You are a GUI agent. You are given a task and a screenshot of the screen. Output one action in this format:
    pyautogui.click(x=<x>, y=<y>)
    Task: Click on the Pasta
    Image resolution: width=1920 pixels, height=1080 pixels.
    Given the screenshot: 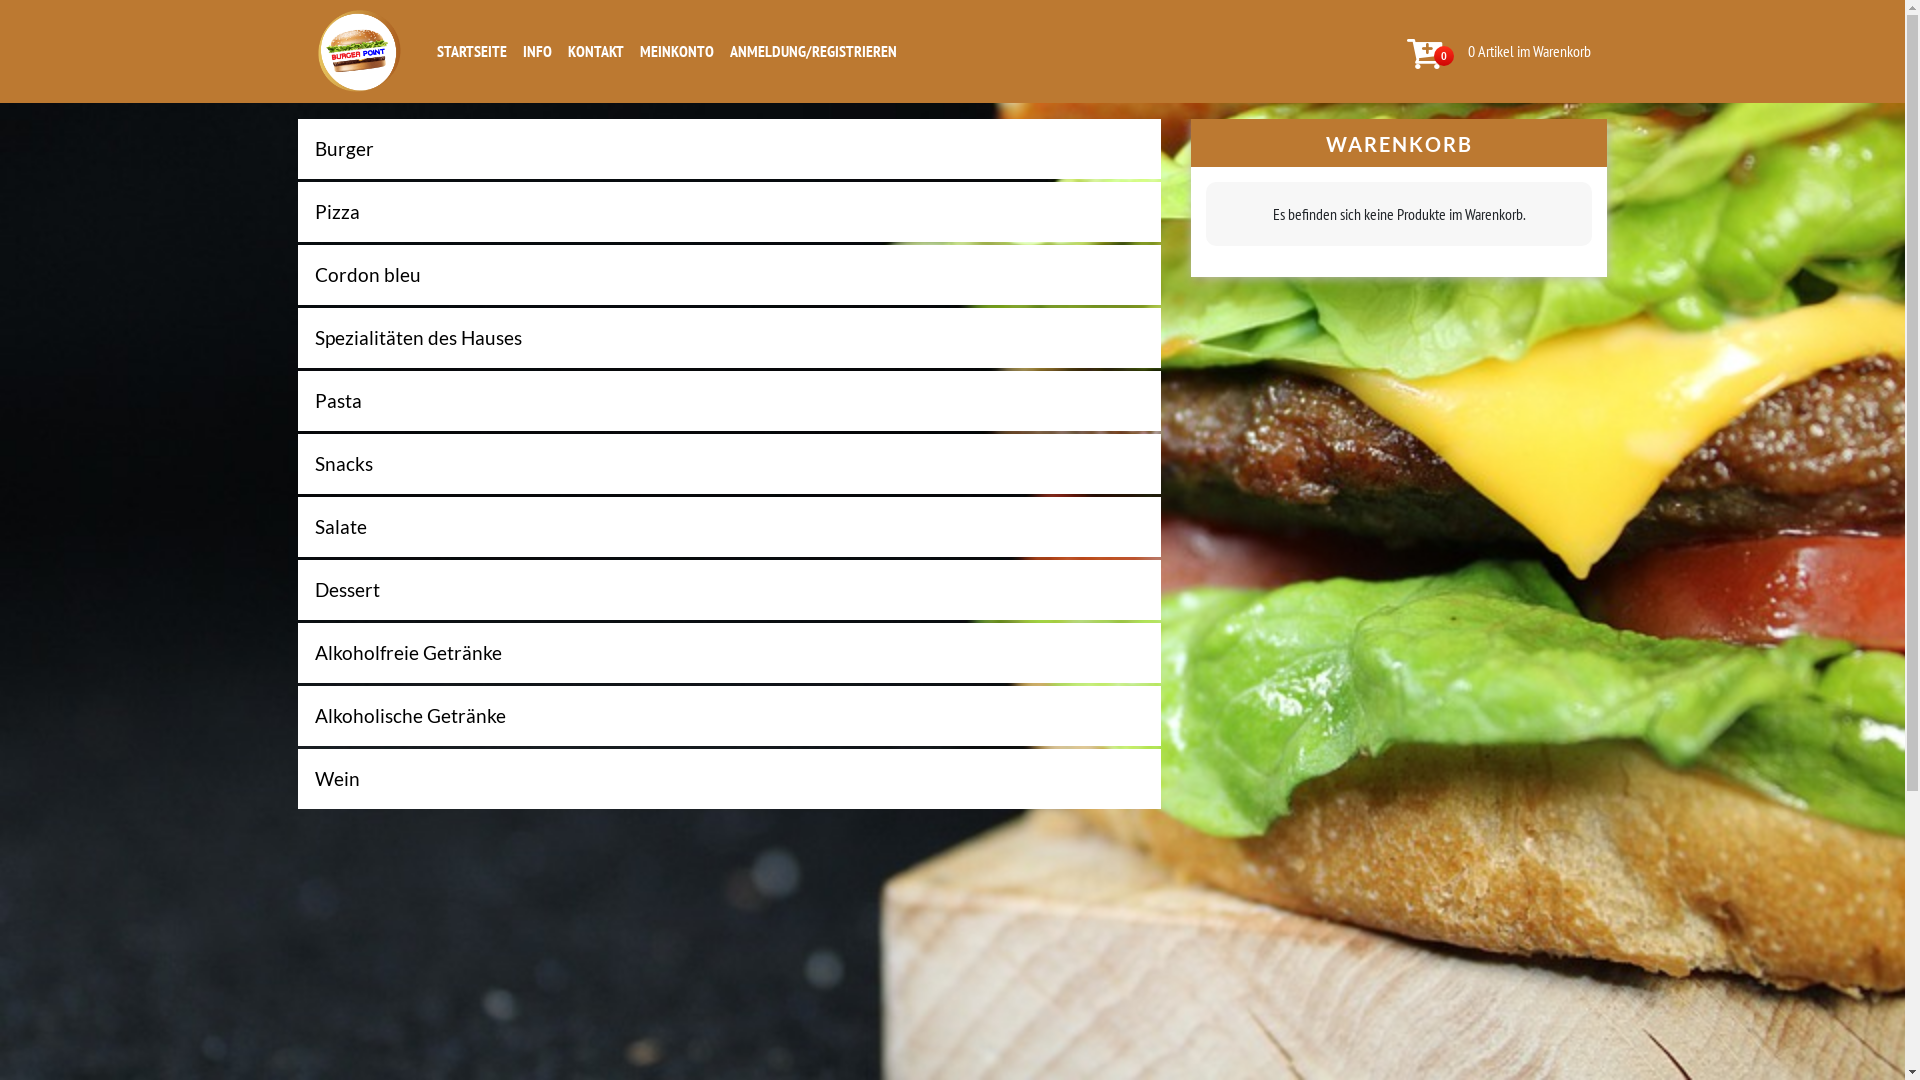 What is the action you would take?
    pyautogui.click(x=730, y=401)
    